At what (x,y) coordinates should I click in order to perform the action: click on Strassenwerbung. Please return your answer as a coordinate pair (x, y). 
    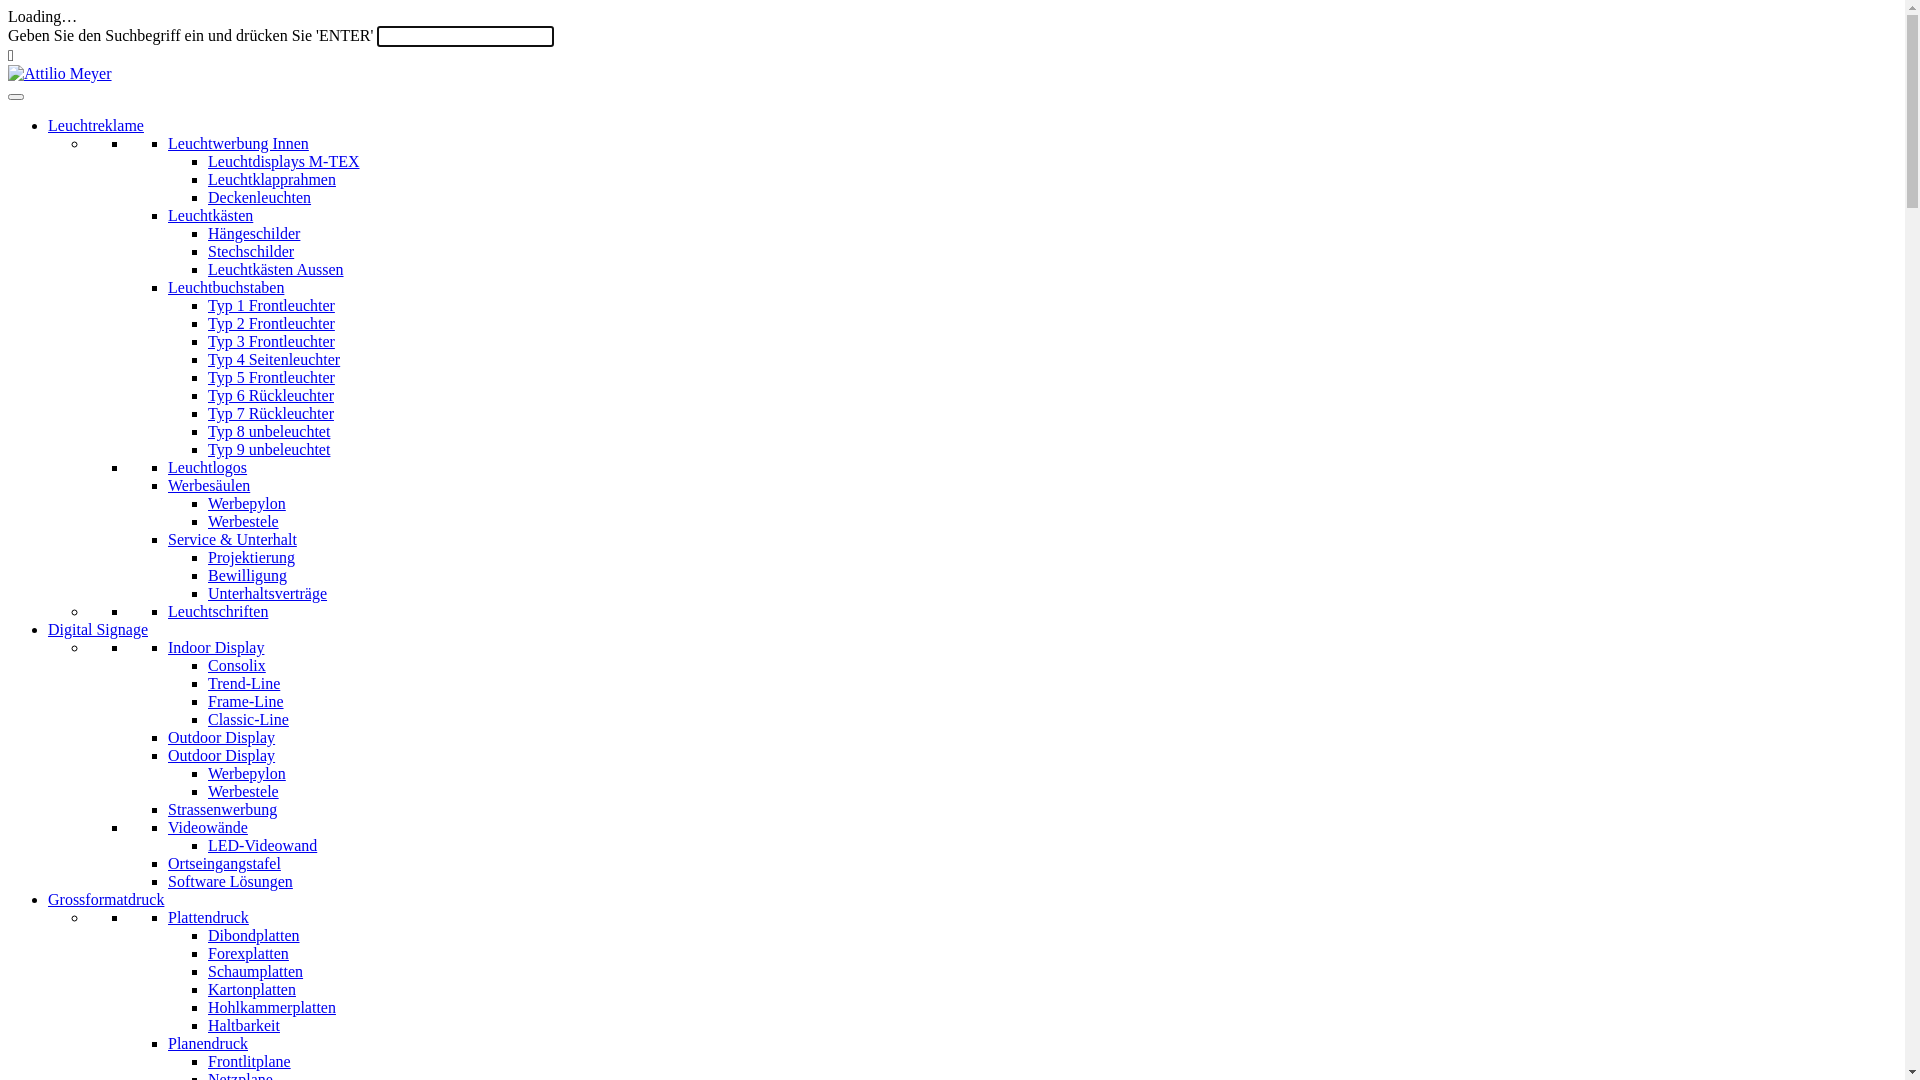
    Looking at the image, I should click on (222, 810).